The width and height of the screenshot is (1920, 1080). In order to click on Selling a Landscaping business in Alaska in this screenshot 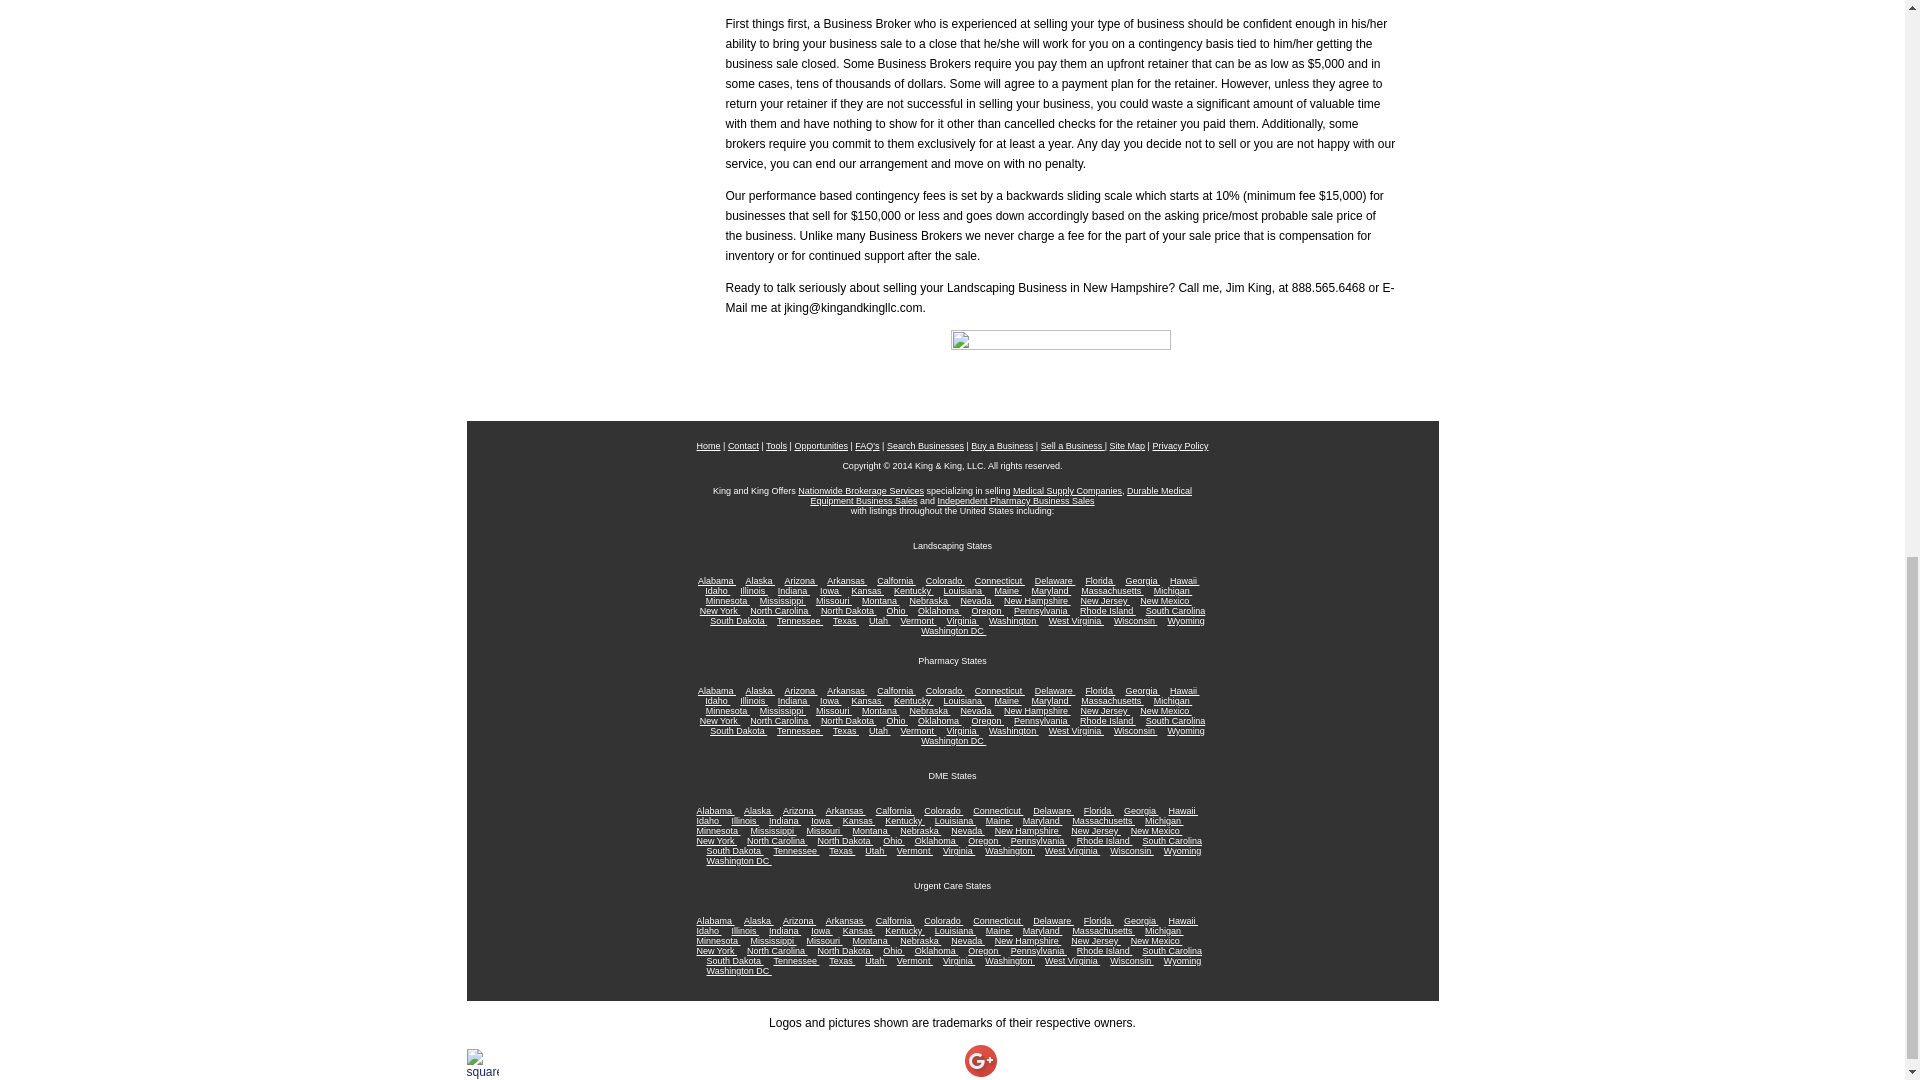, I will do `click(760, 580)`.